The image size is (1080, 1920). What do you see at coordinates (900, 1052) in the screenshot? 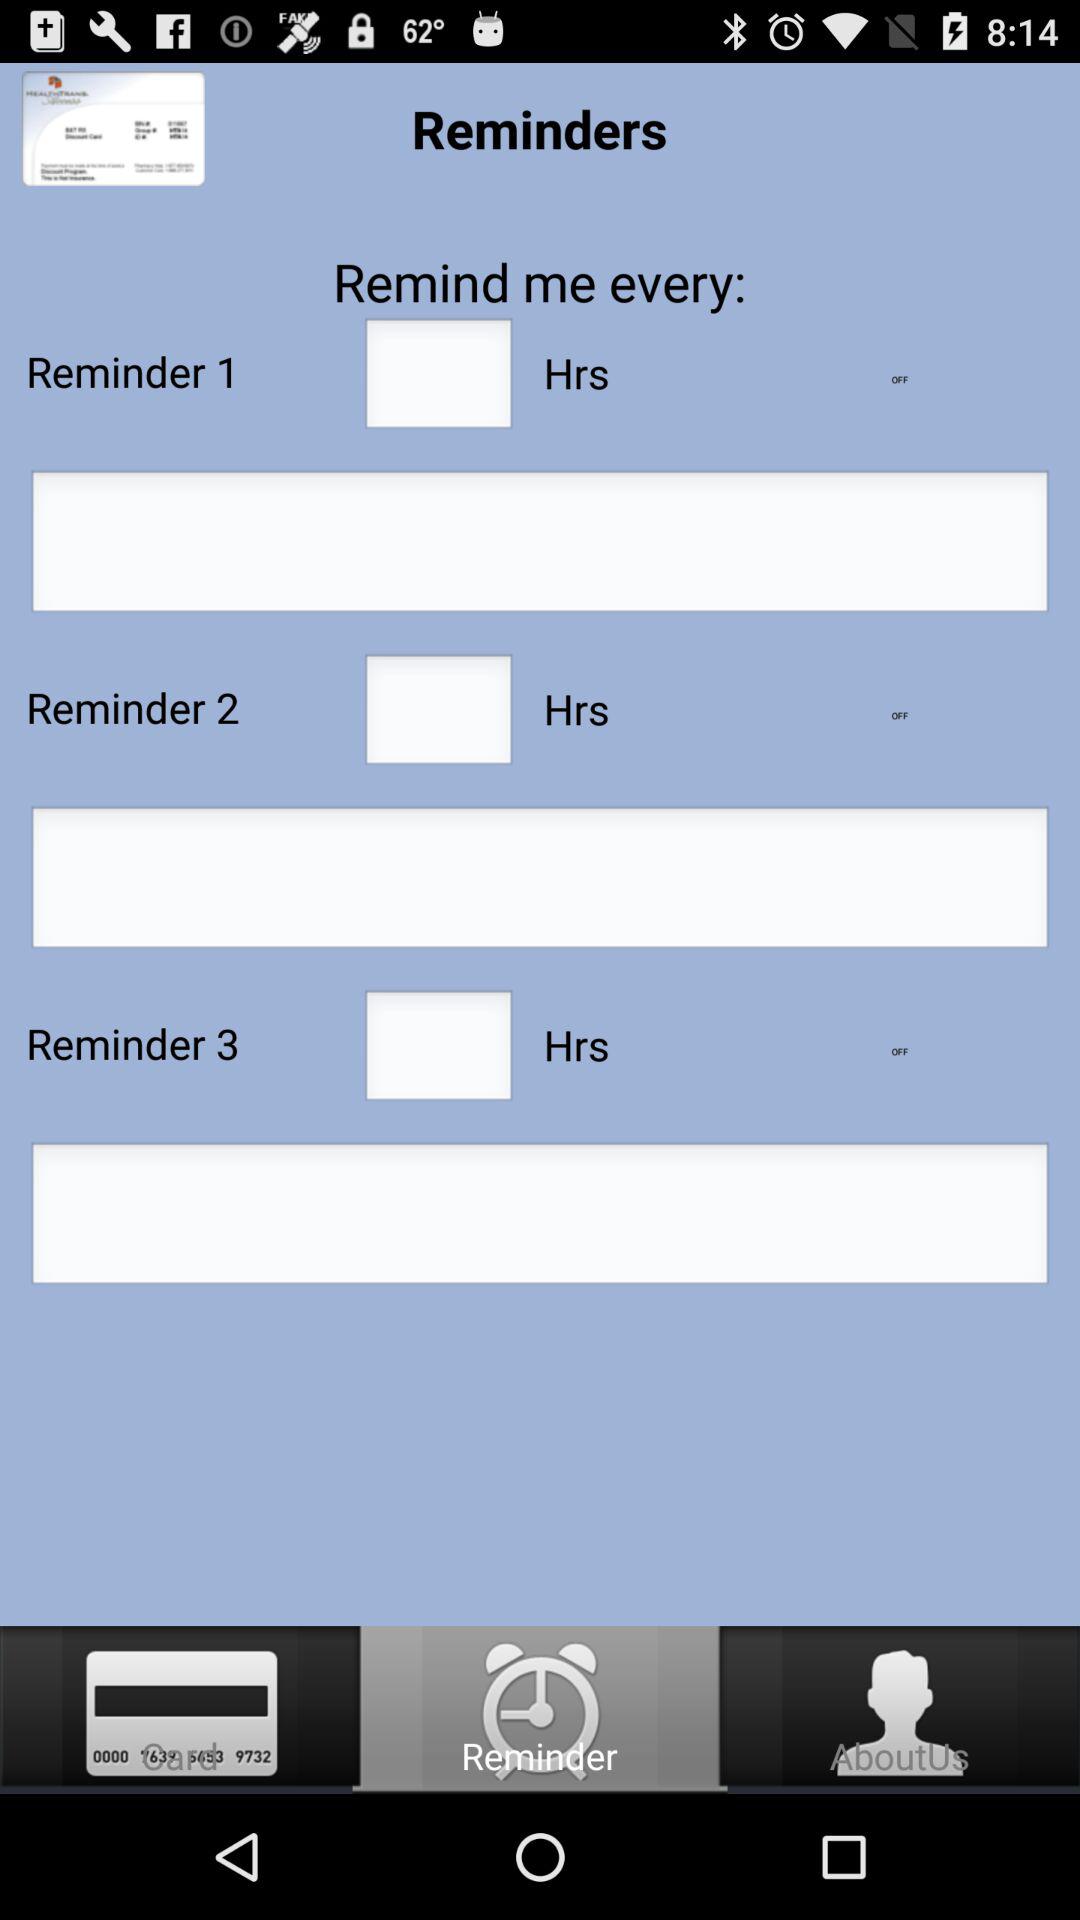
I see `see more information` at bounding box center [900, 1052].